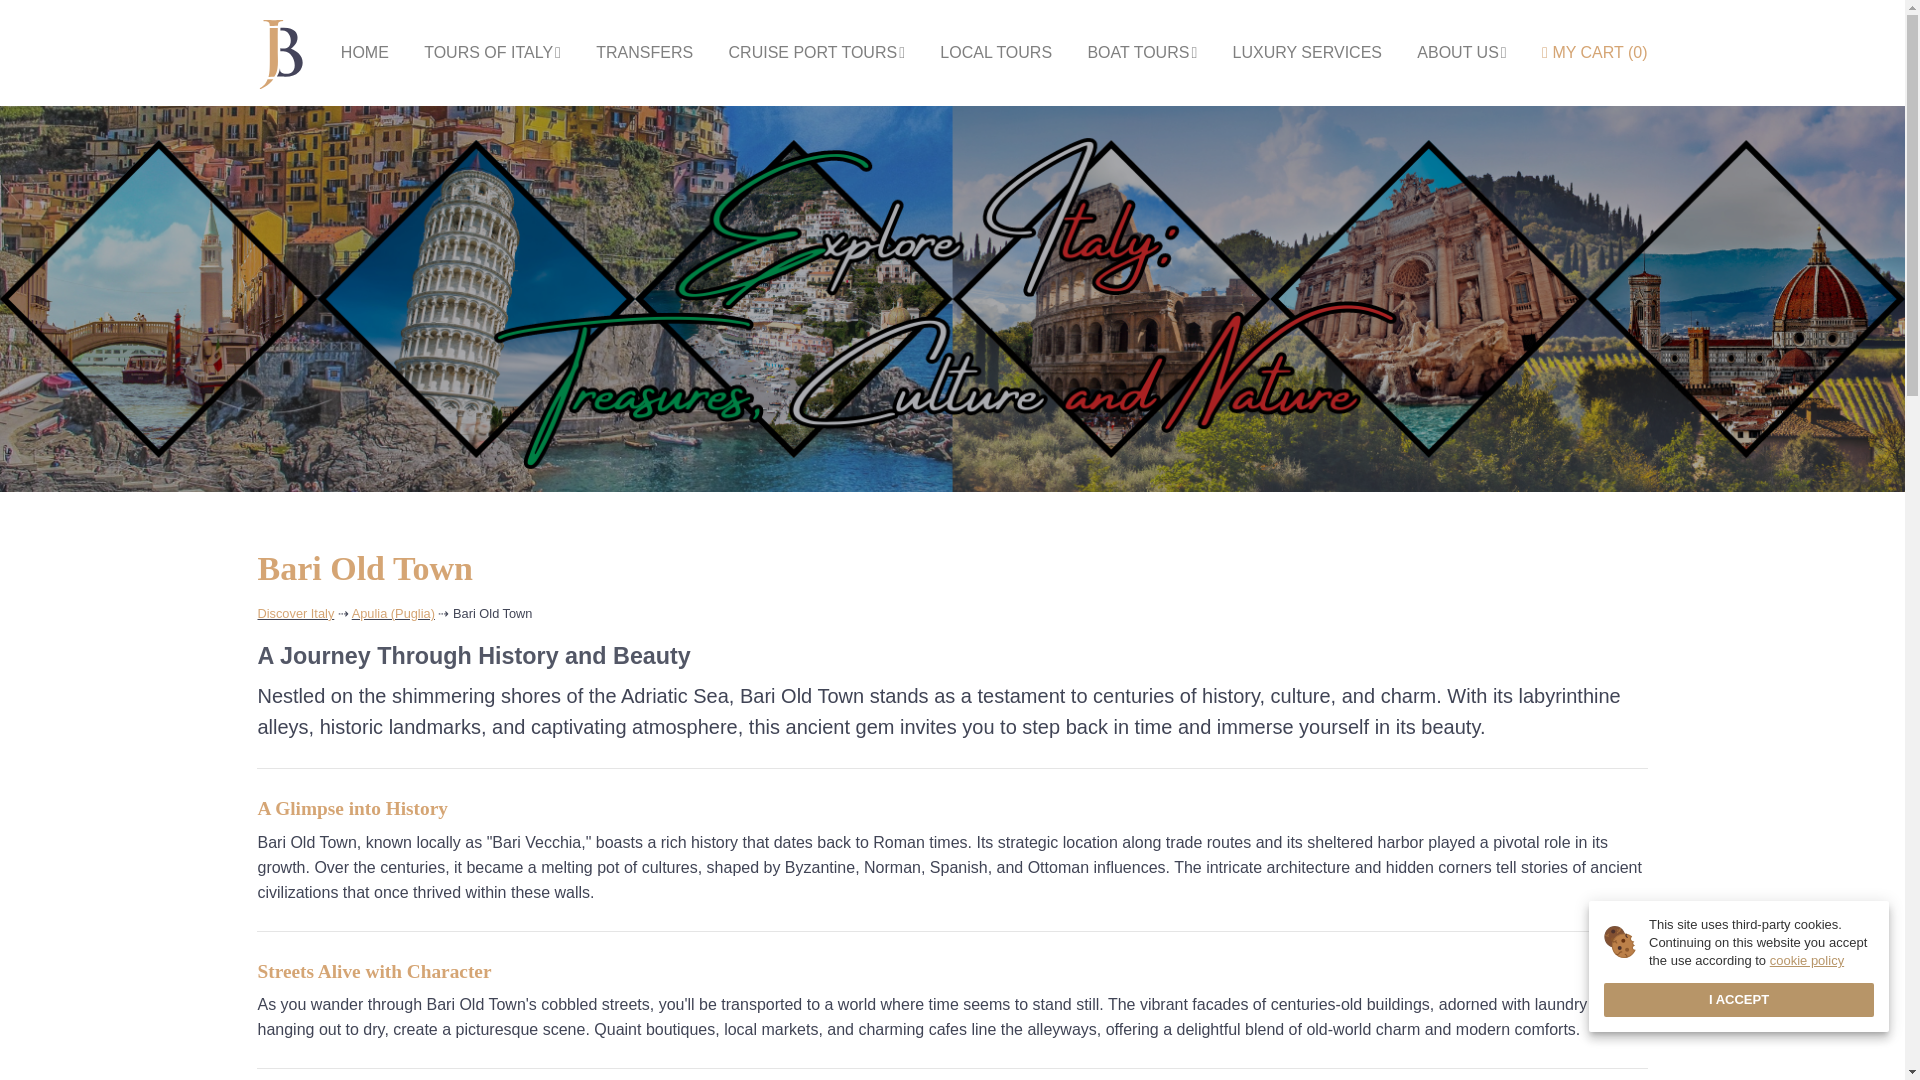 Image resolution: width=1920 pixels, height=1080 pixels. Describe the element at coordinates (1307, 52) in the screenshot. I see `LUXURY SERVICES` at that location.